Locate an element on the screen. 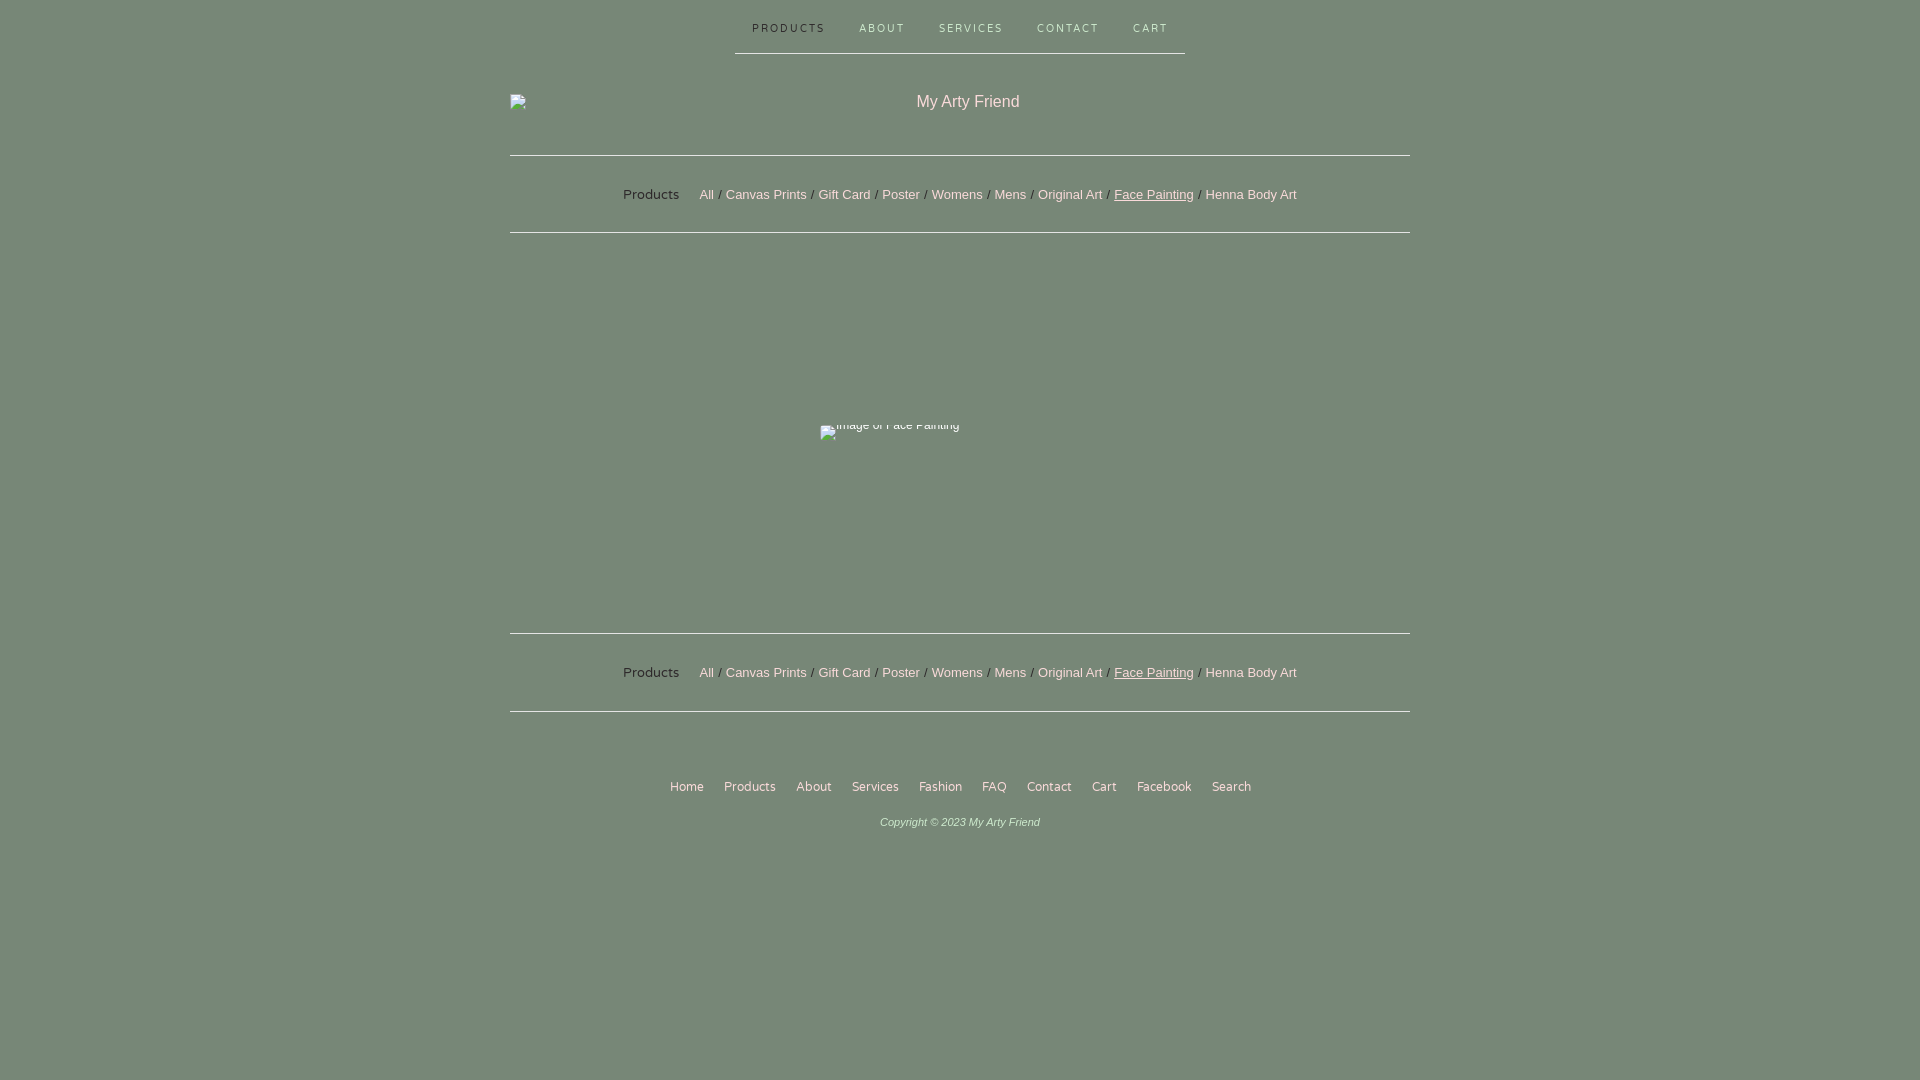 Image resolution: width=1920 pixels, height=1080 pixels. Face Painting is located at coordinates (1154, 194).